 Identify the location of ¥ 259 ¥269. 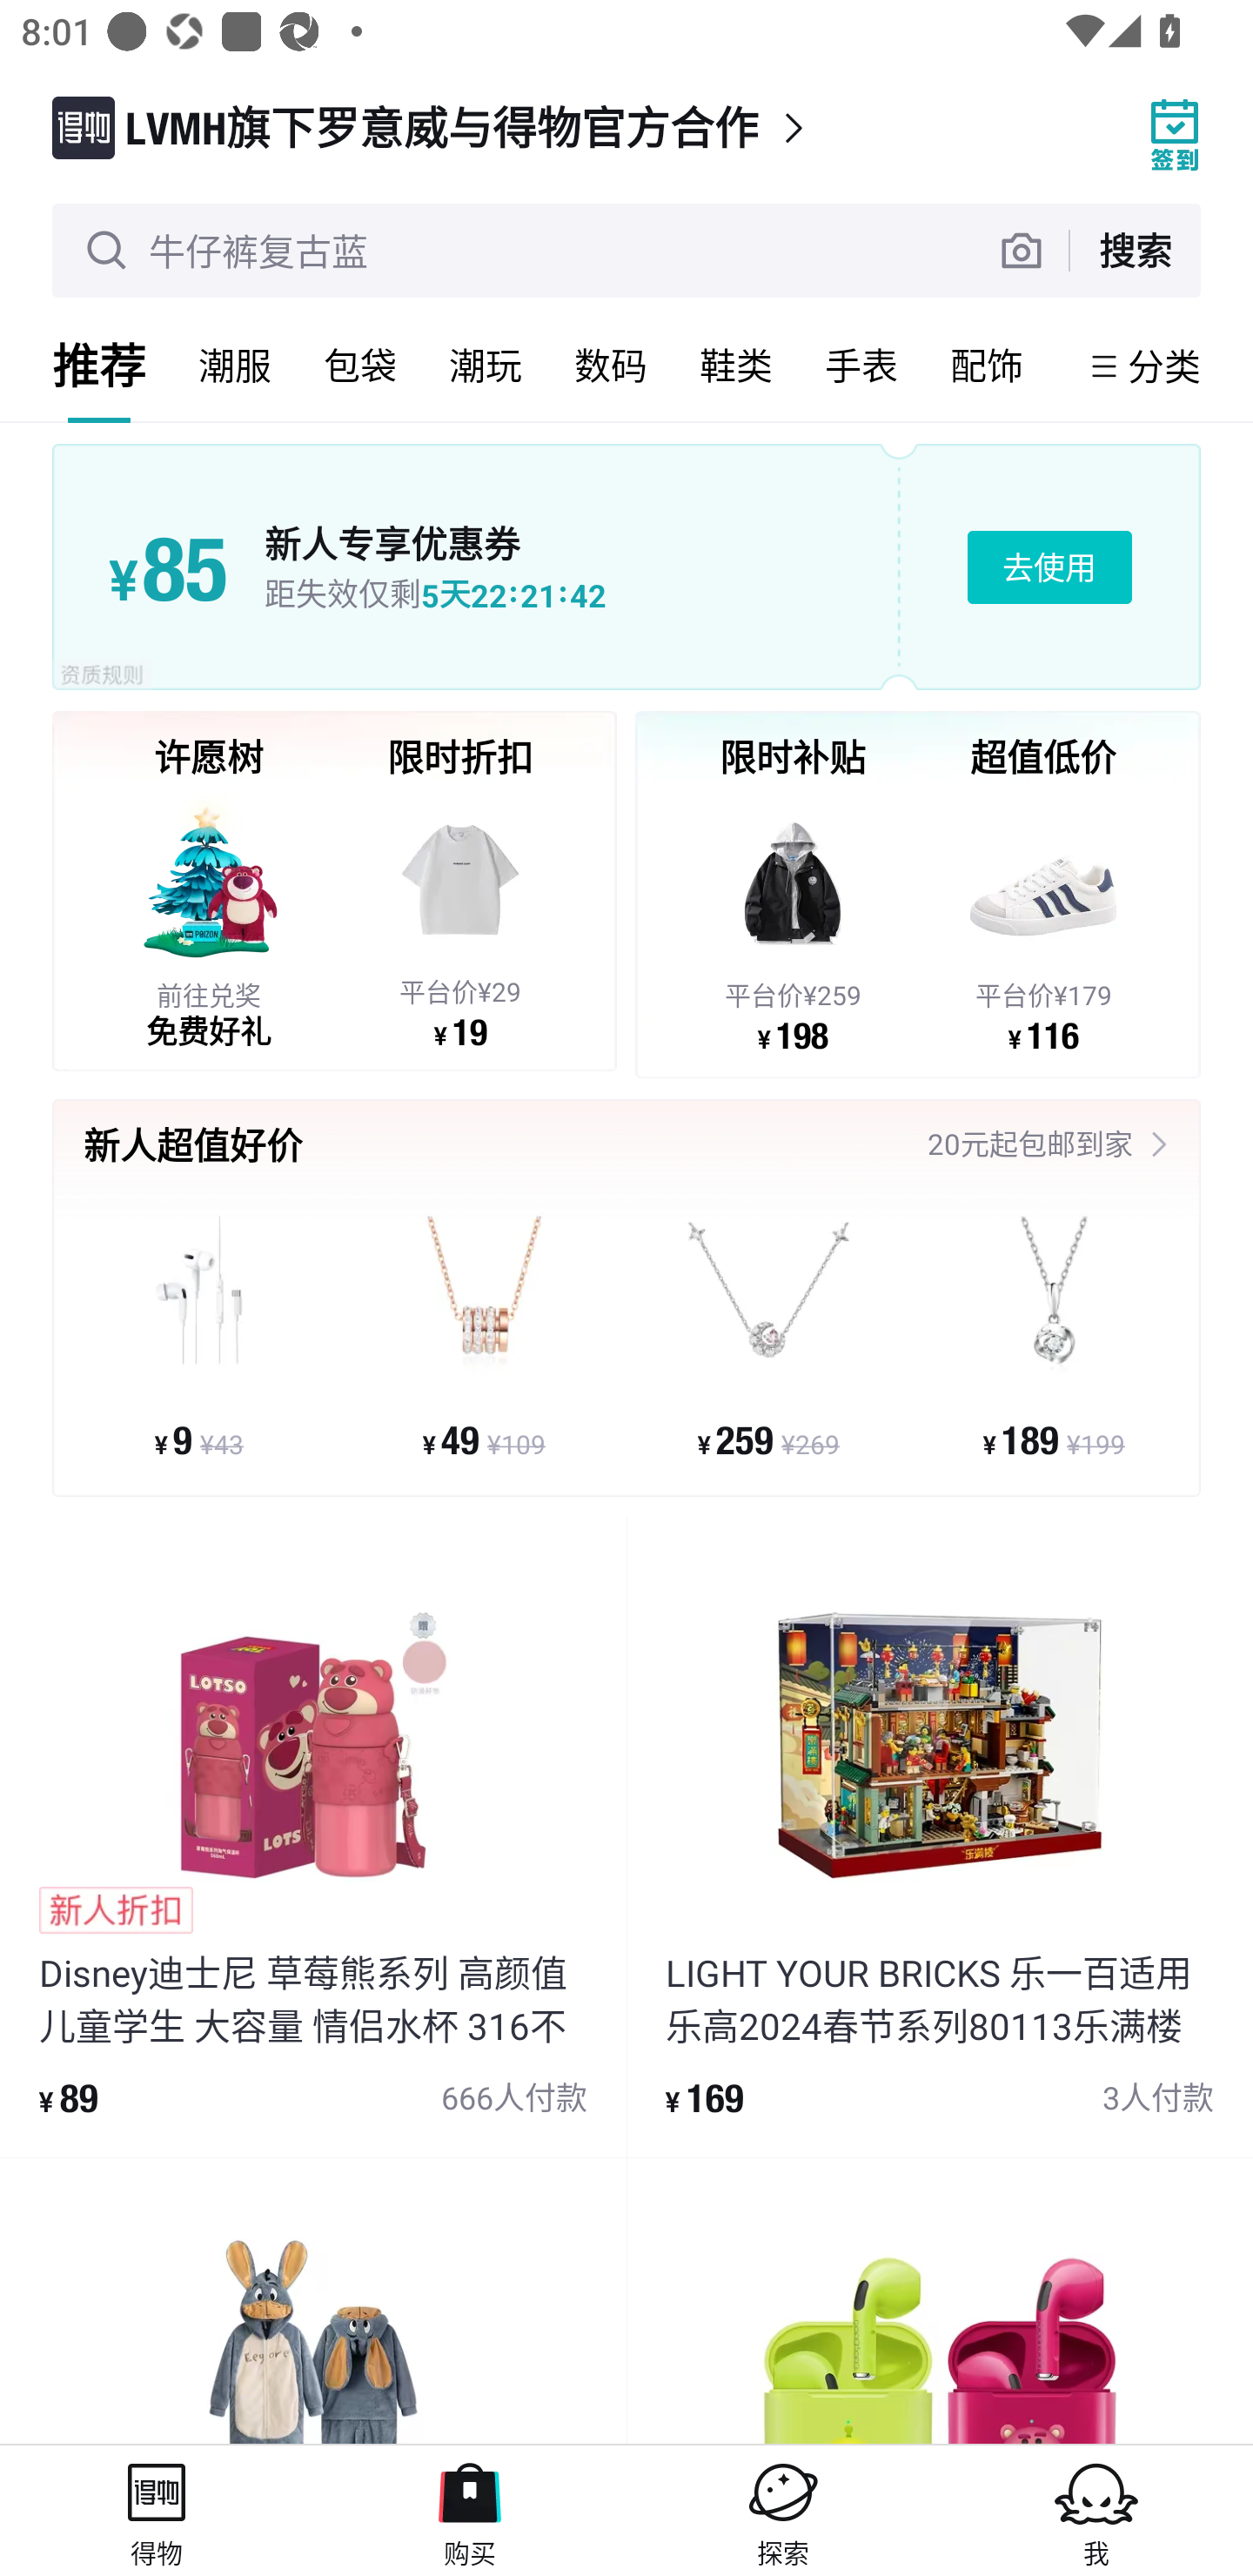
(769, 1335).